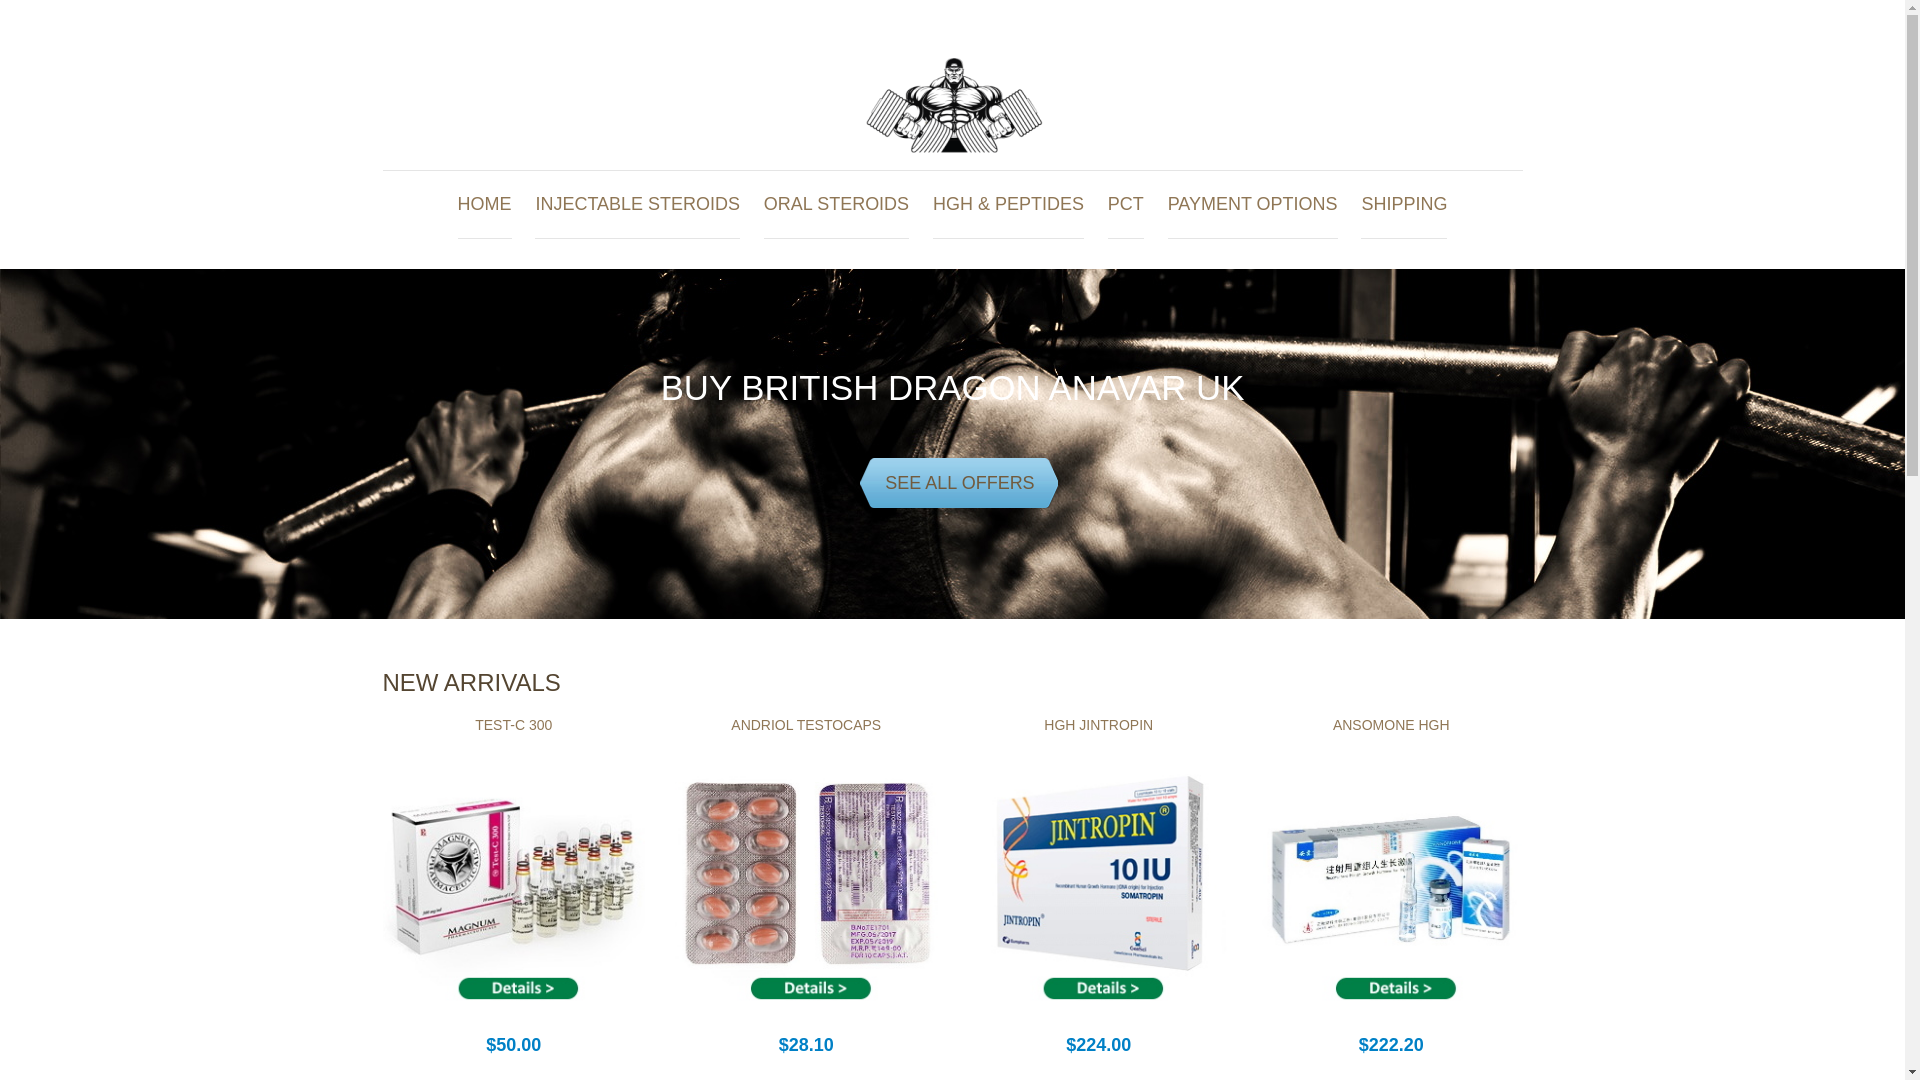 This screenshot has height=1080, width=1920. What do you see at coordinates (1126, 204) in the screenshot?
I see `PCT` at bounding box center [1126, 204].